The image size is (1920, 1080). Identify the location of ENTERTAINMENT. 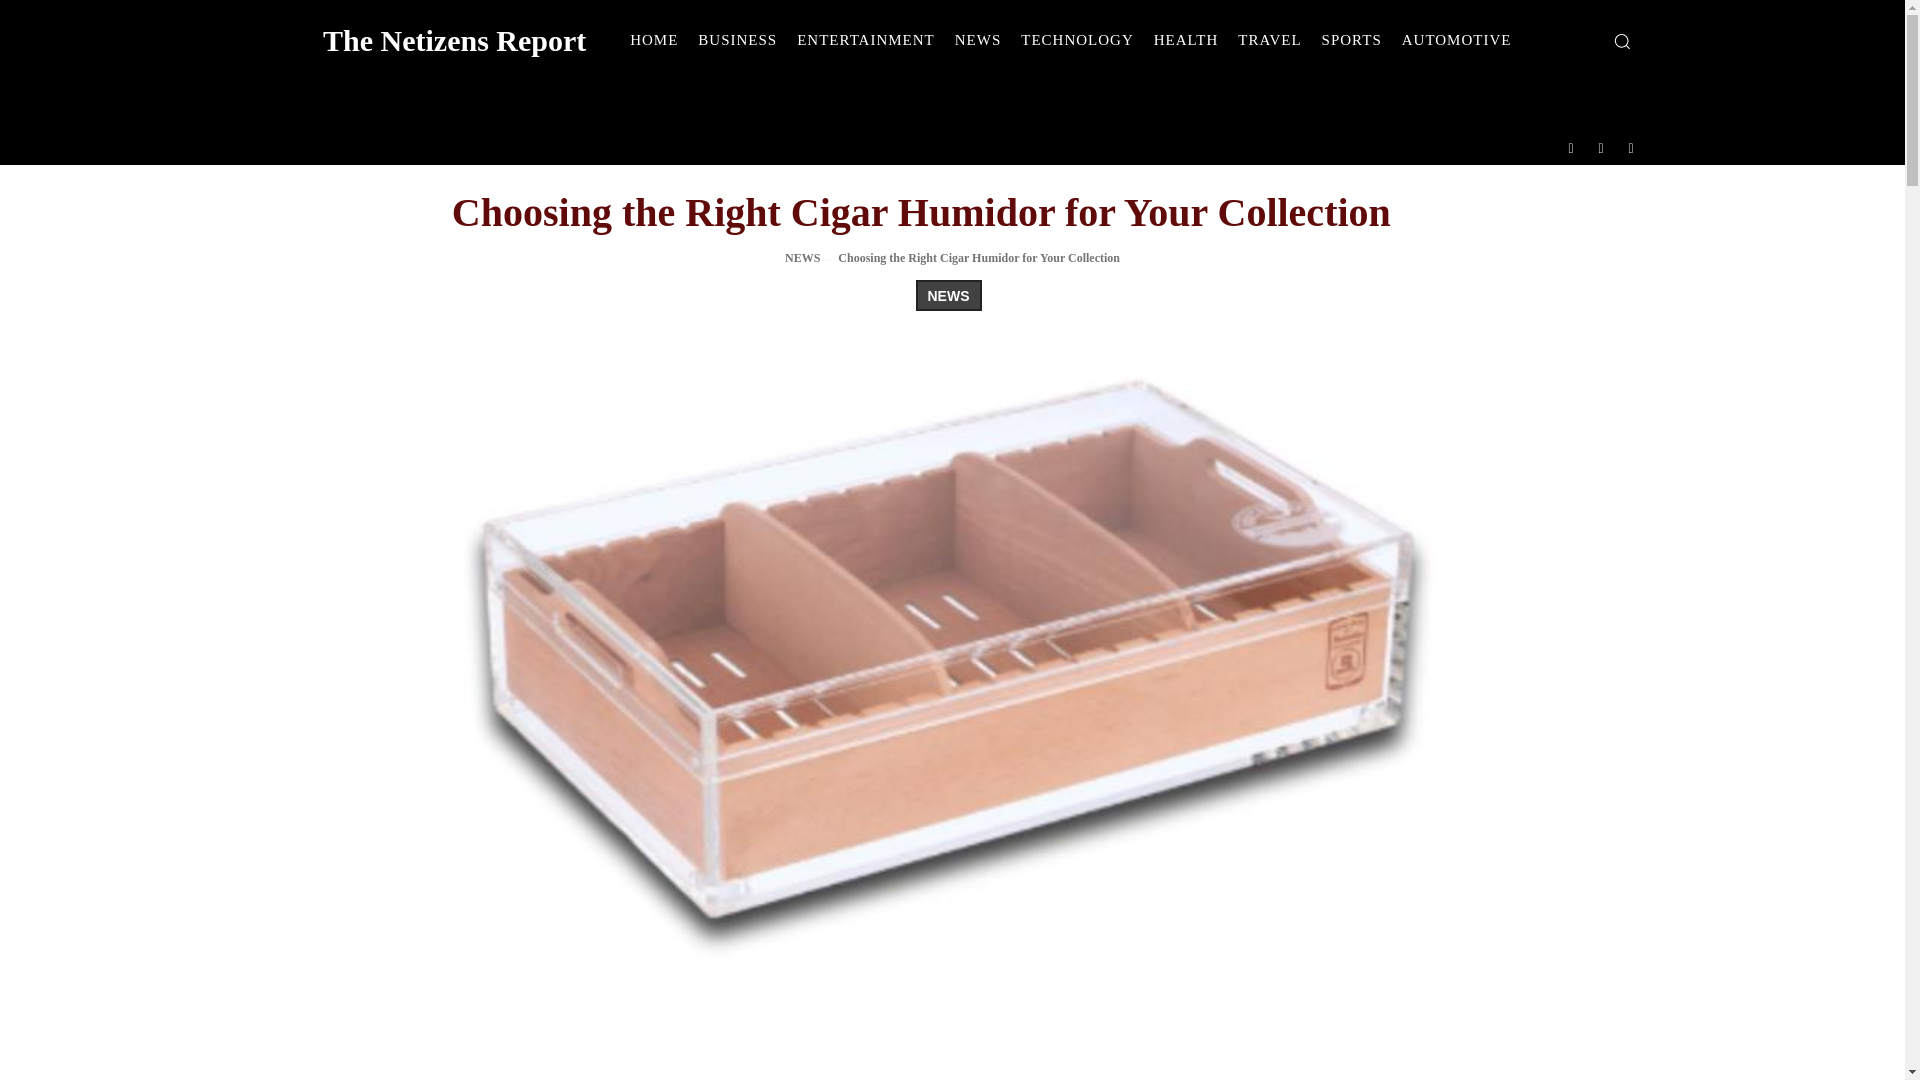
(866, 40).